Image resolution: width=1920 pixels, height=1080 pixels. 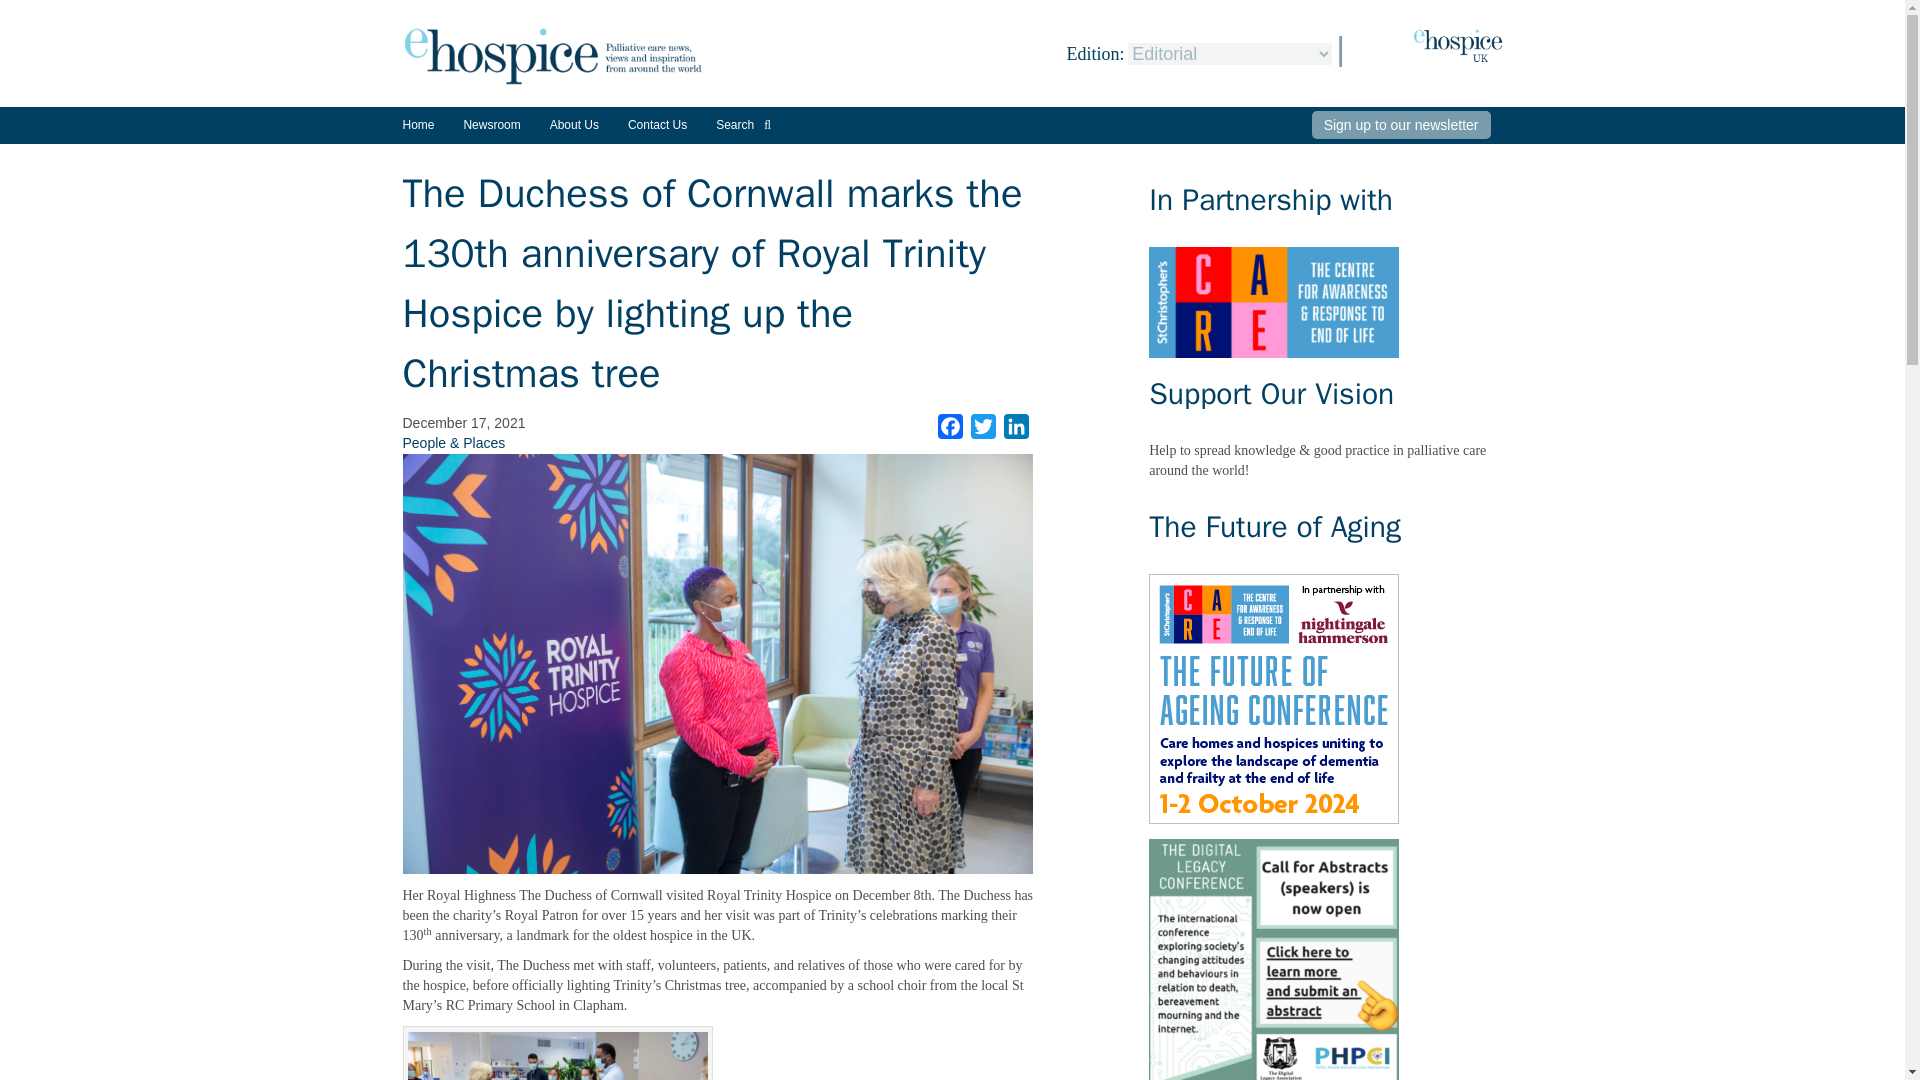 I want to click on About Us, so click(x=574, y=124).